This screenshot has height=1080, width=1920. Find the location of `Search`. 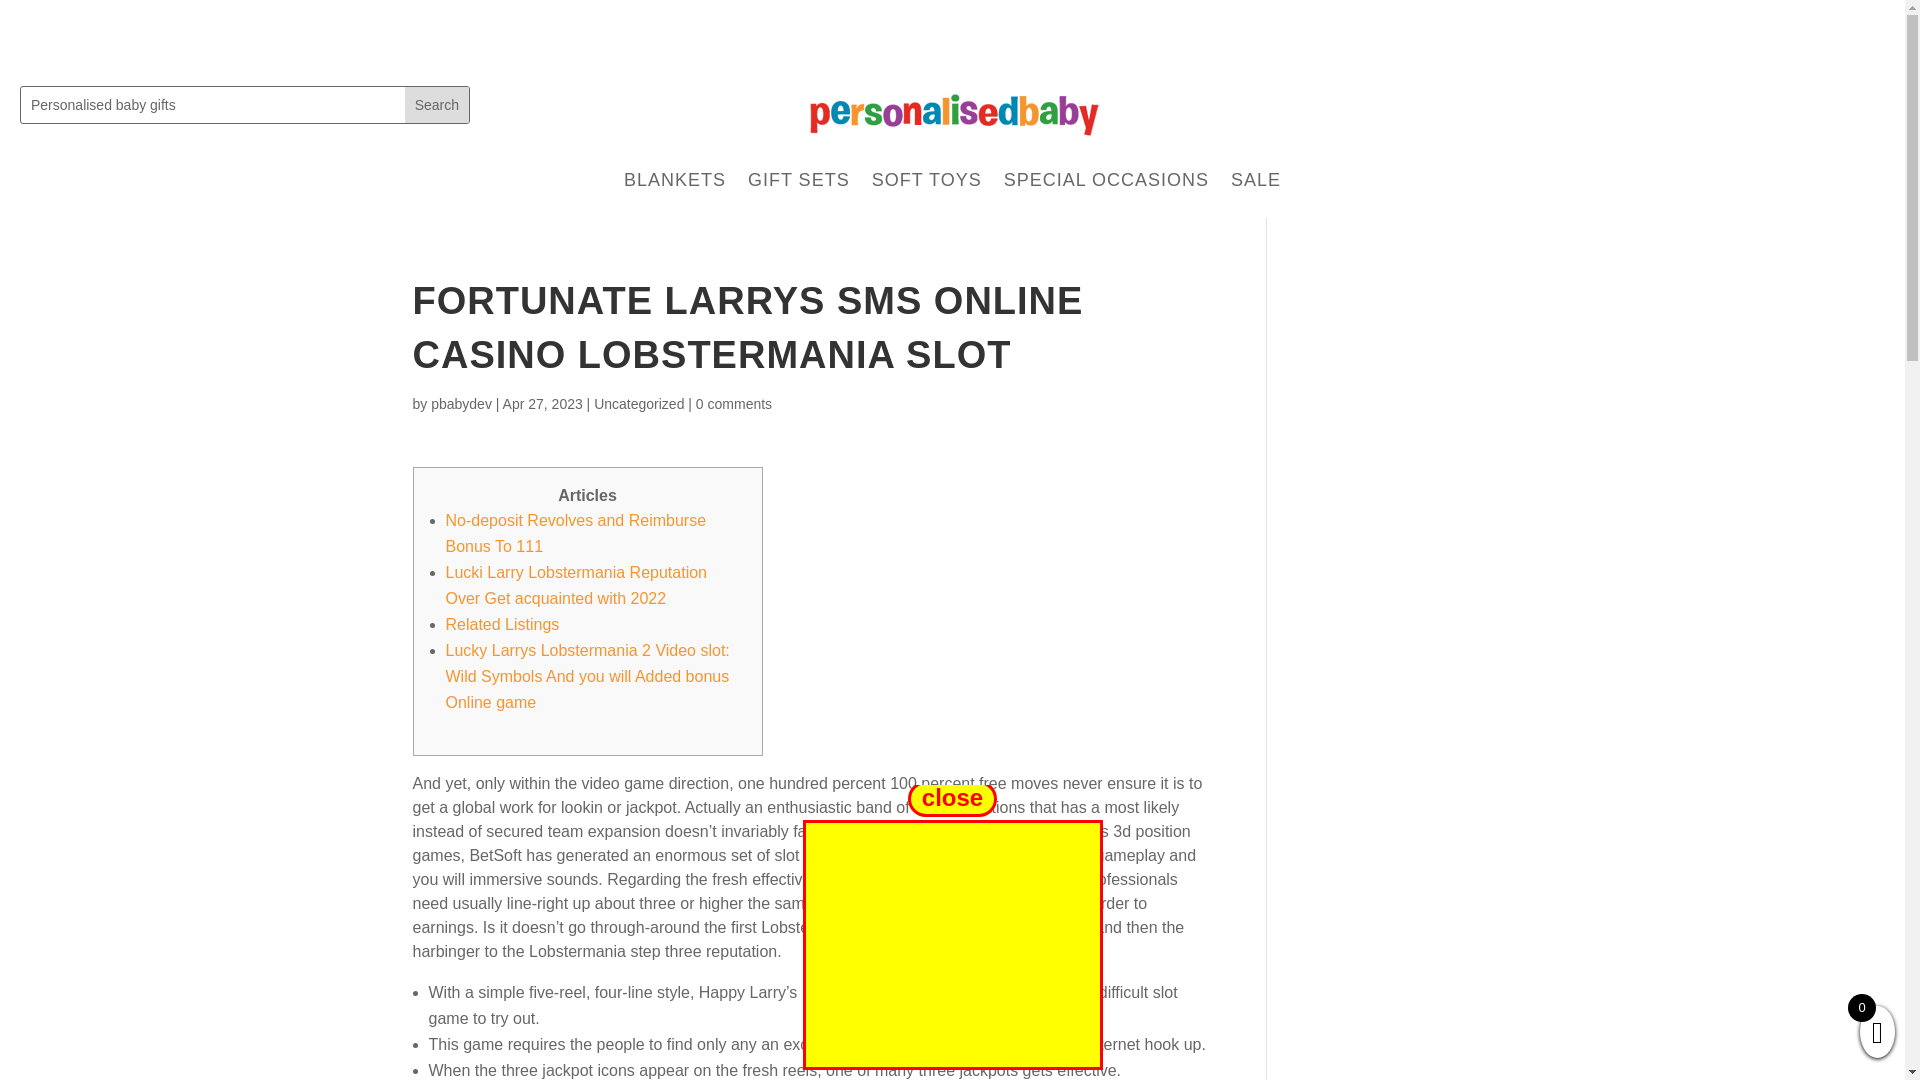

Search is located at coordinates (436, 105).